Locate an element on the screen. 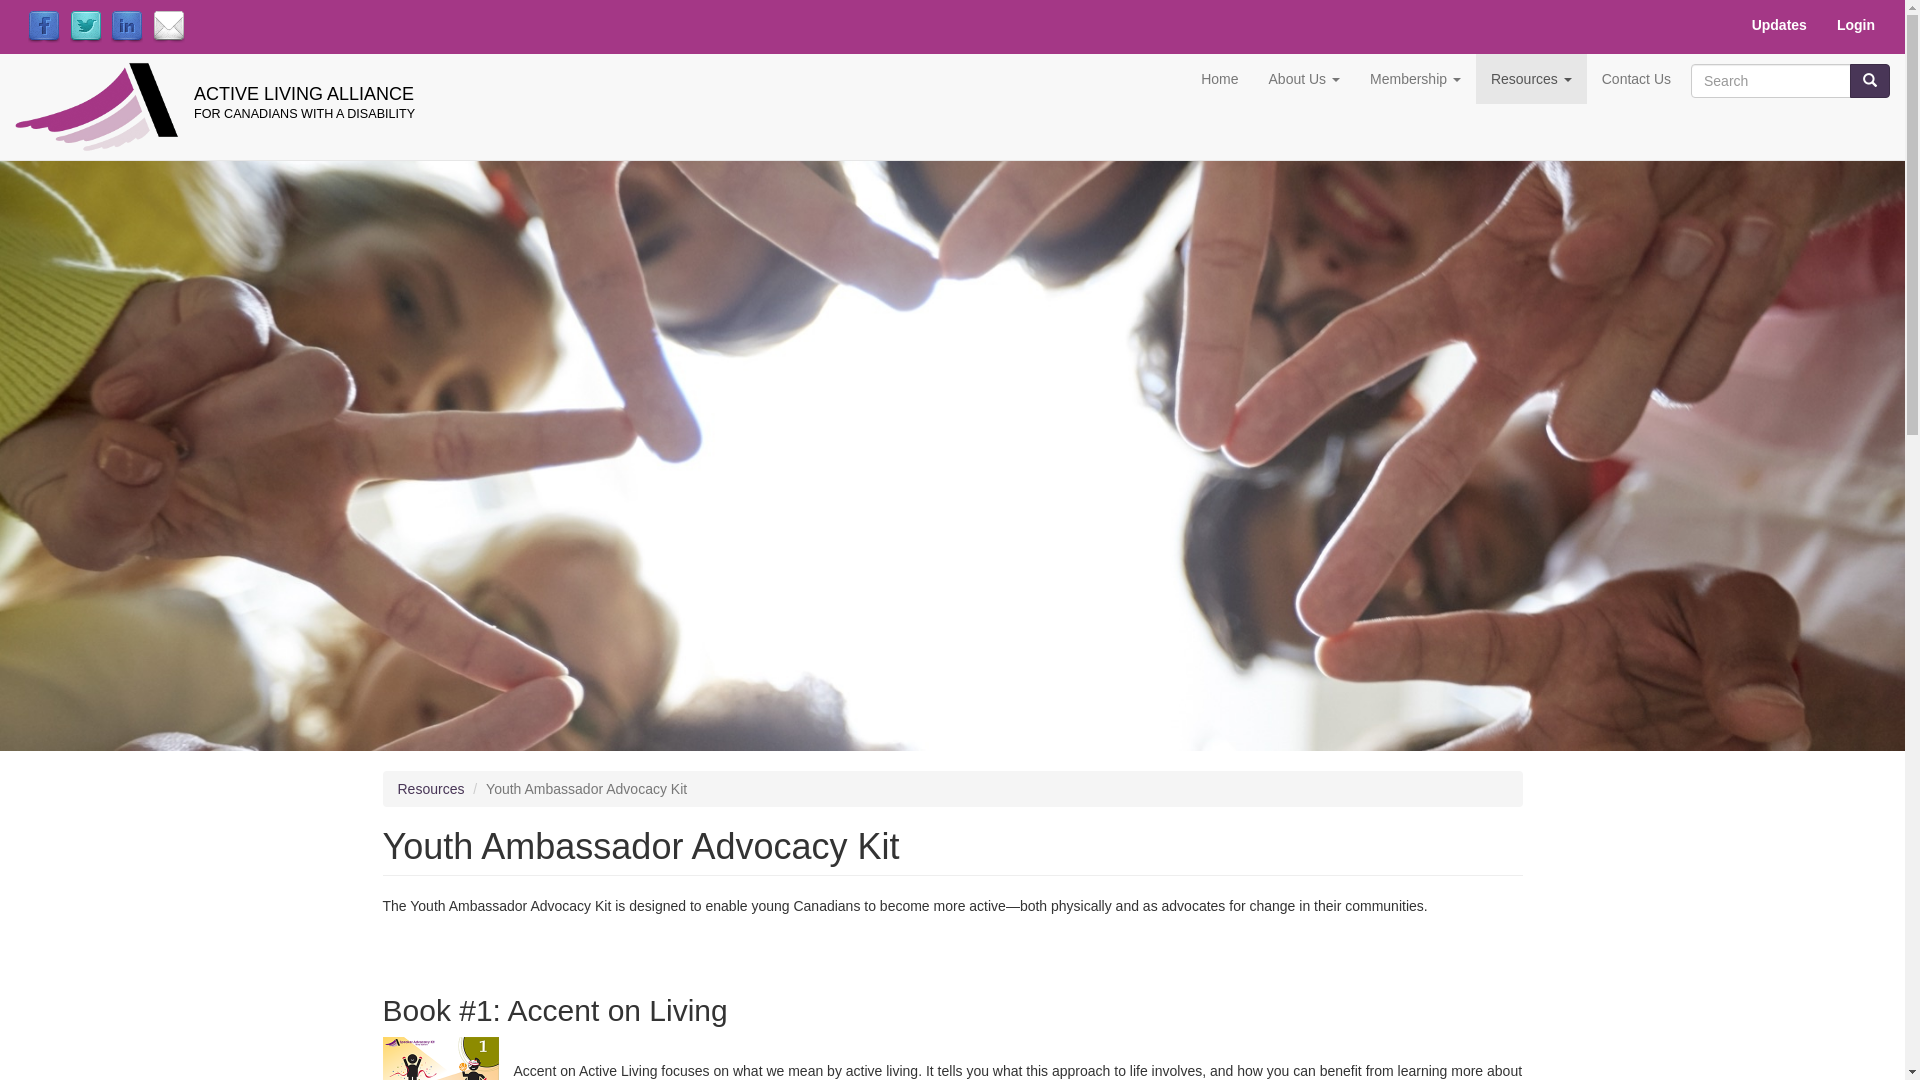 The height and width of the screenshot is (1080, 1920). Resources is located at coordinates (1532, 79).